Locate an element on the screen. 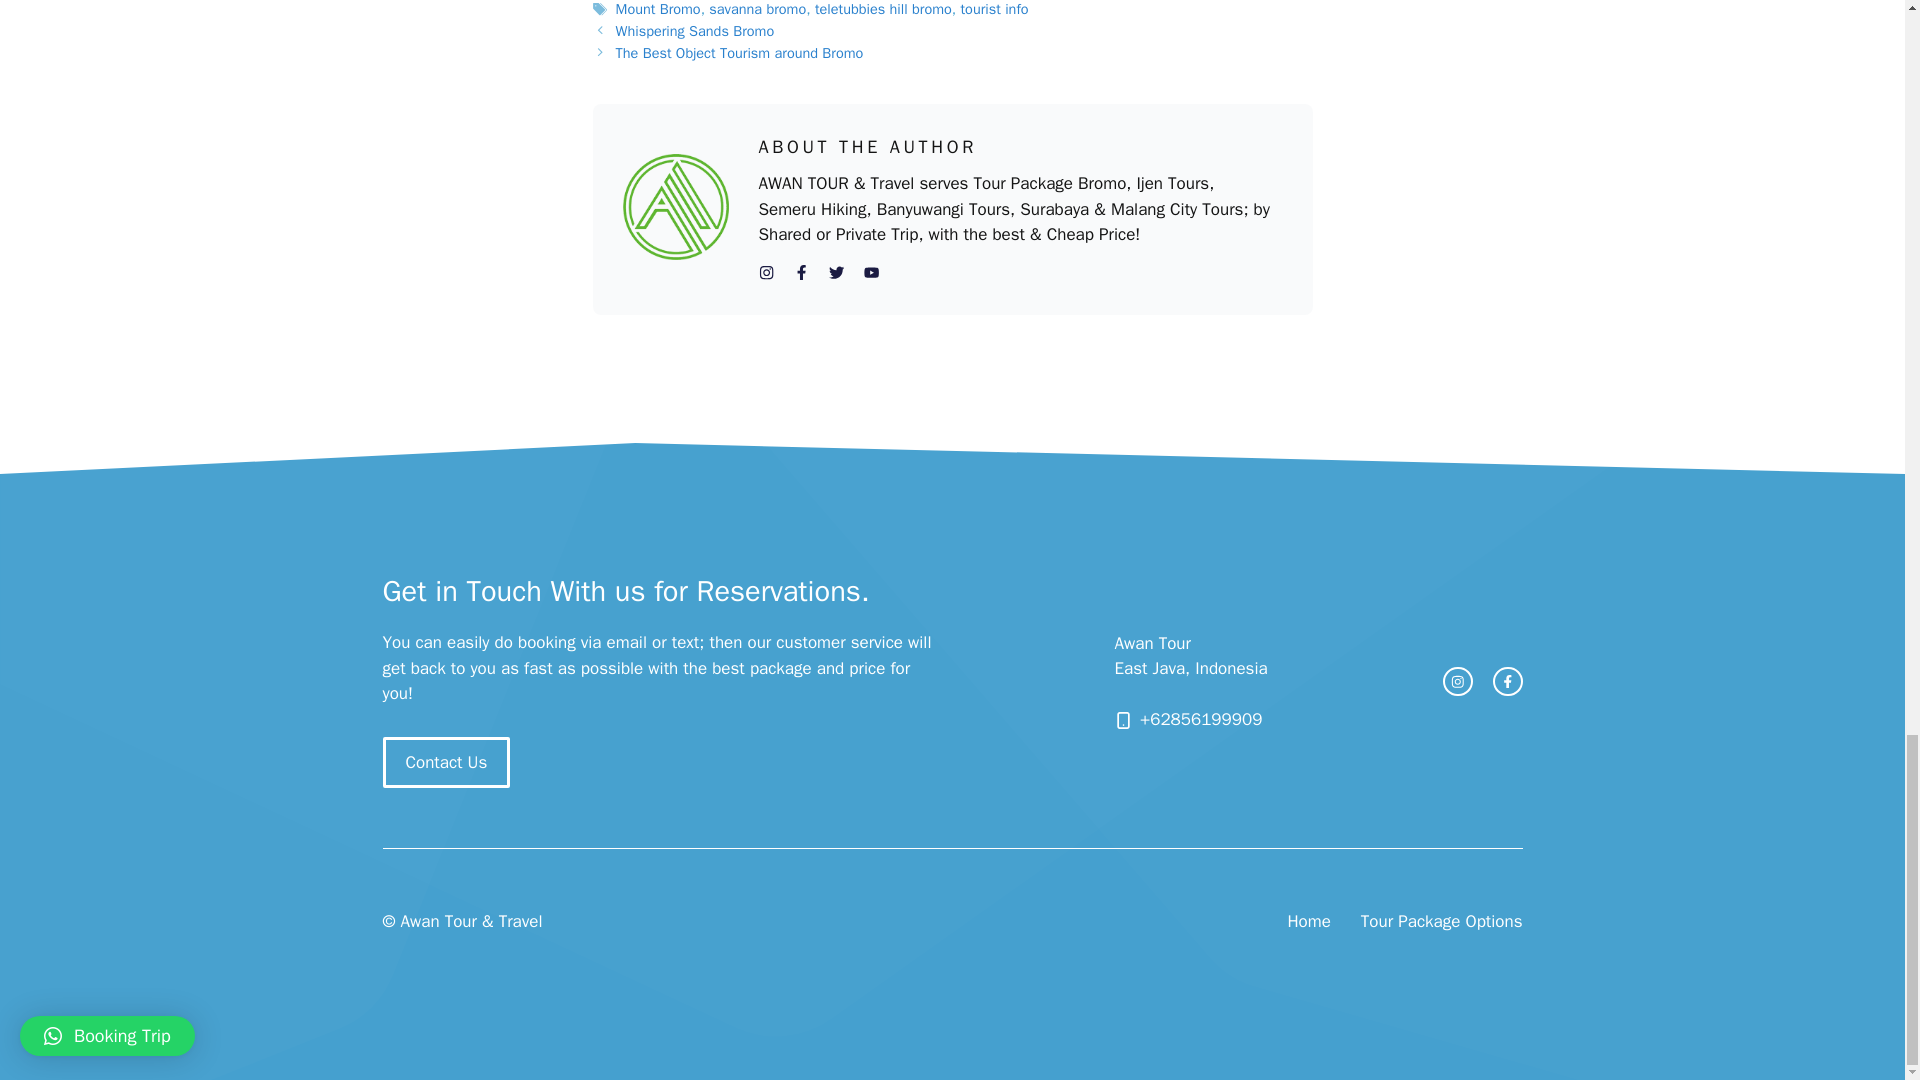 Image resolution: width=1920 pixels, height=1080 pixels. Mount Bromo is located at coordinates (658, 9).